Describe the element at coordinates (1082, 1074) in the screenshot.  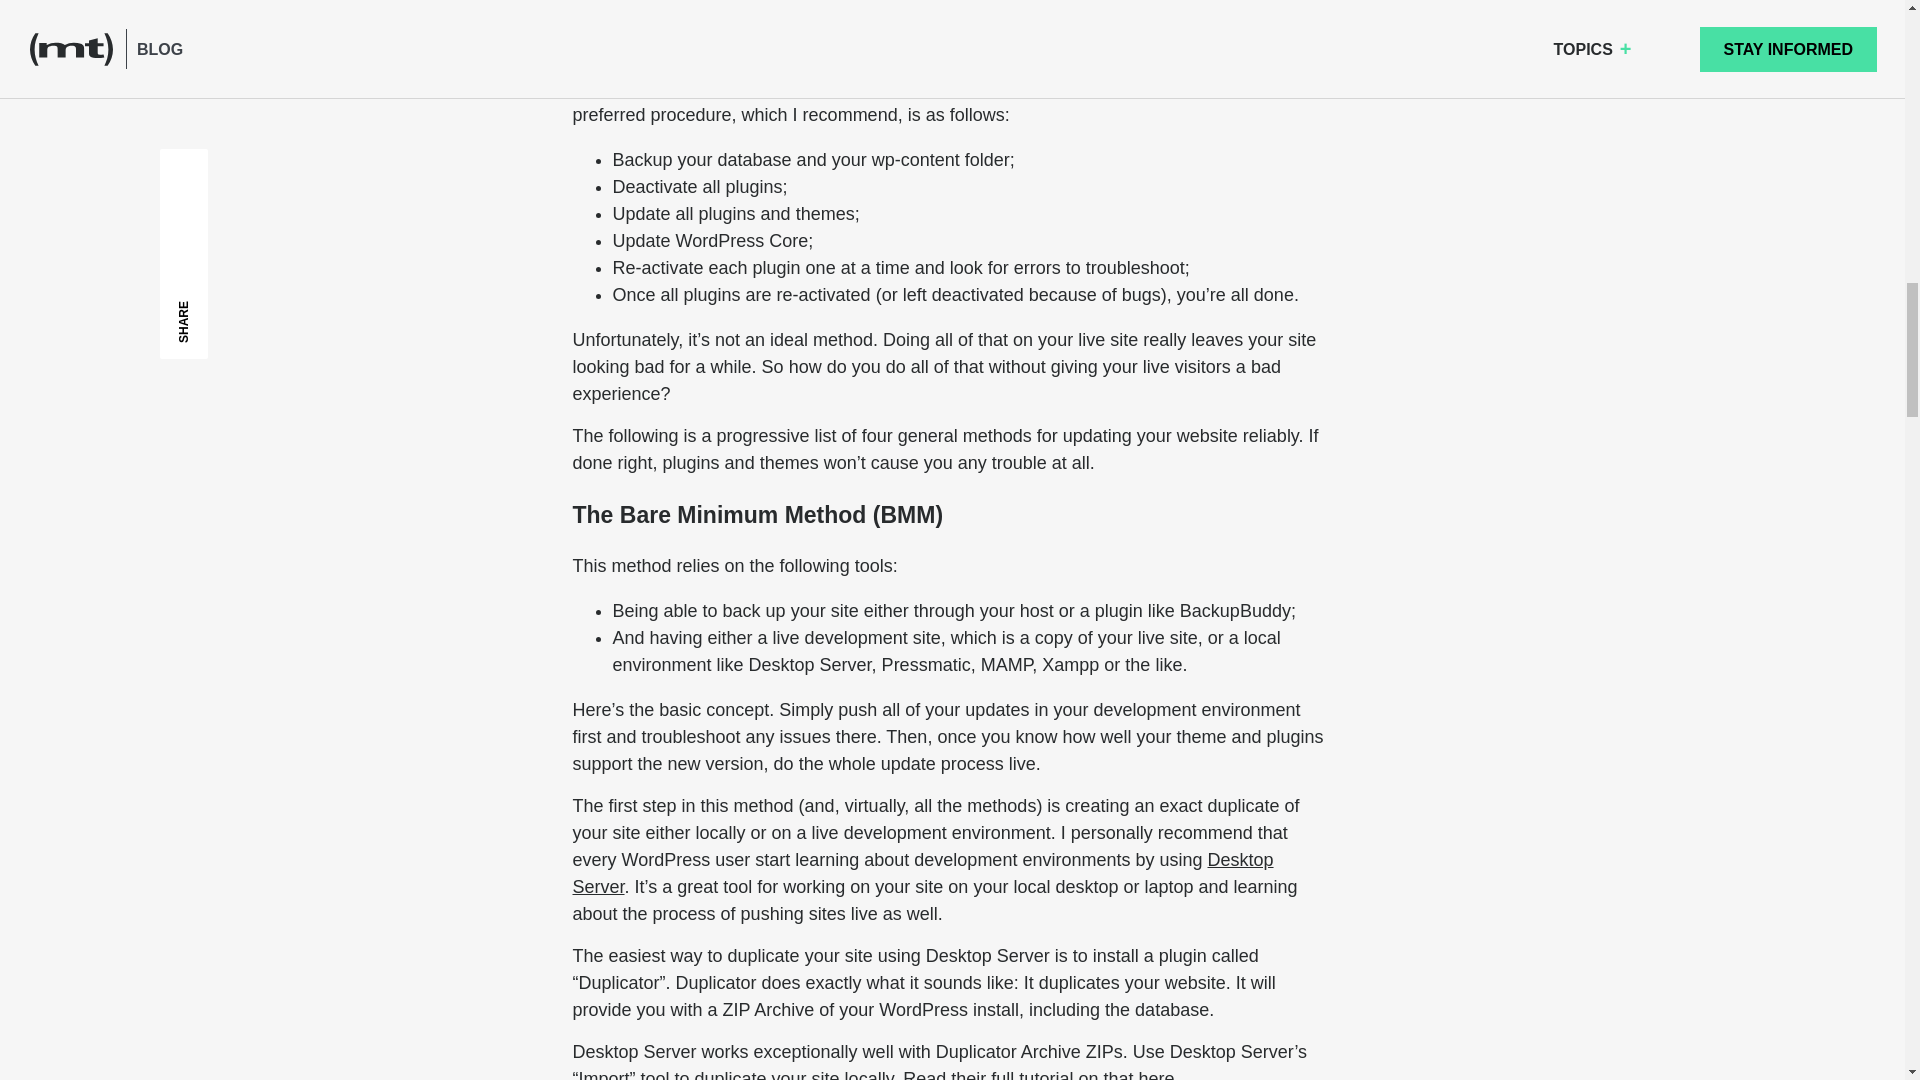
I see `full tutorial on that here` at that location.